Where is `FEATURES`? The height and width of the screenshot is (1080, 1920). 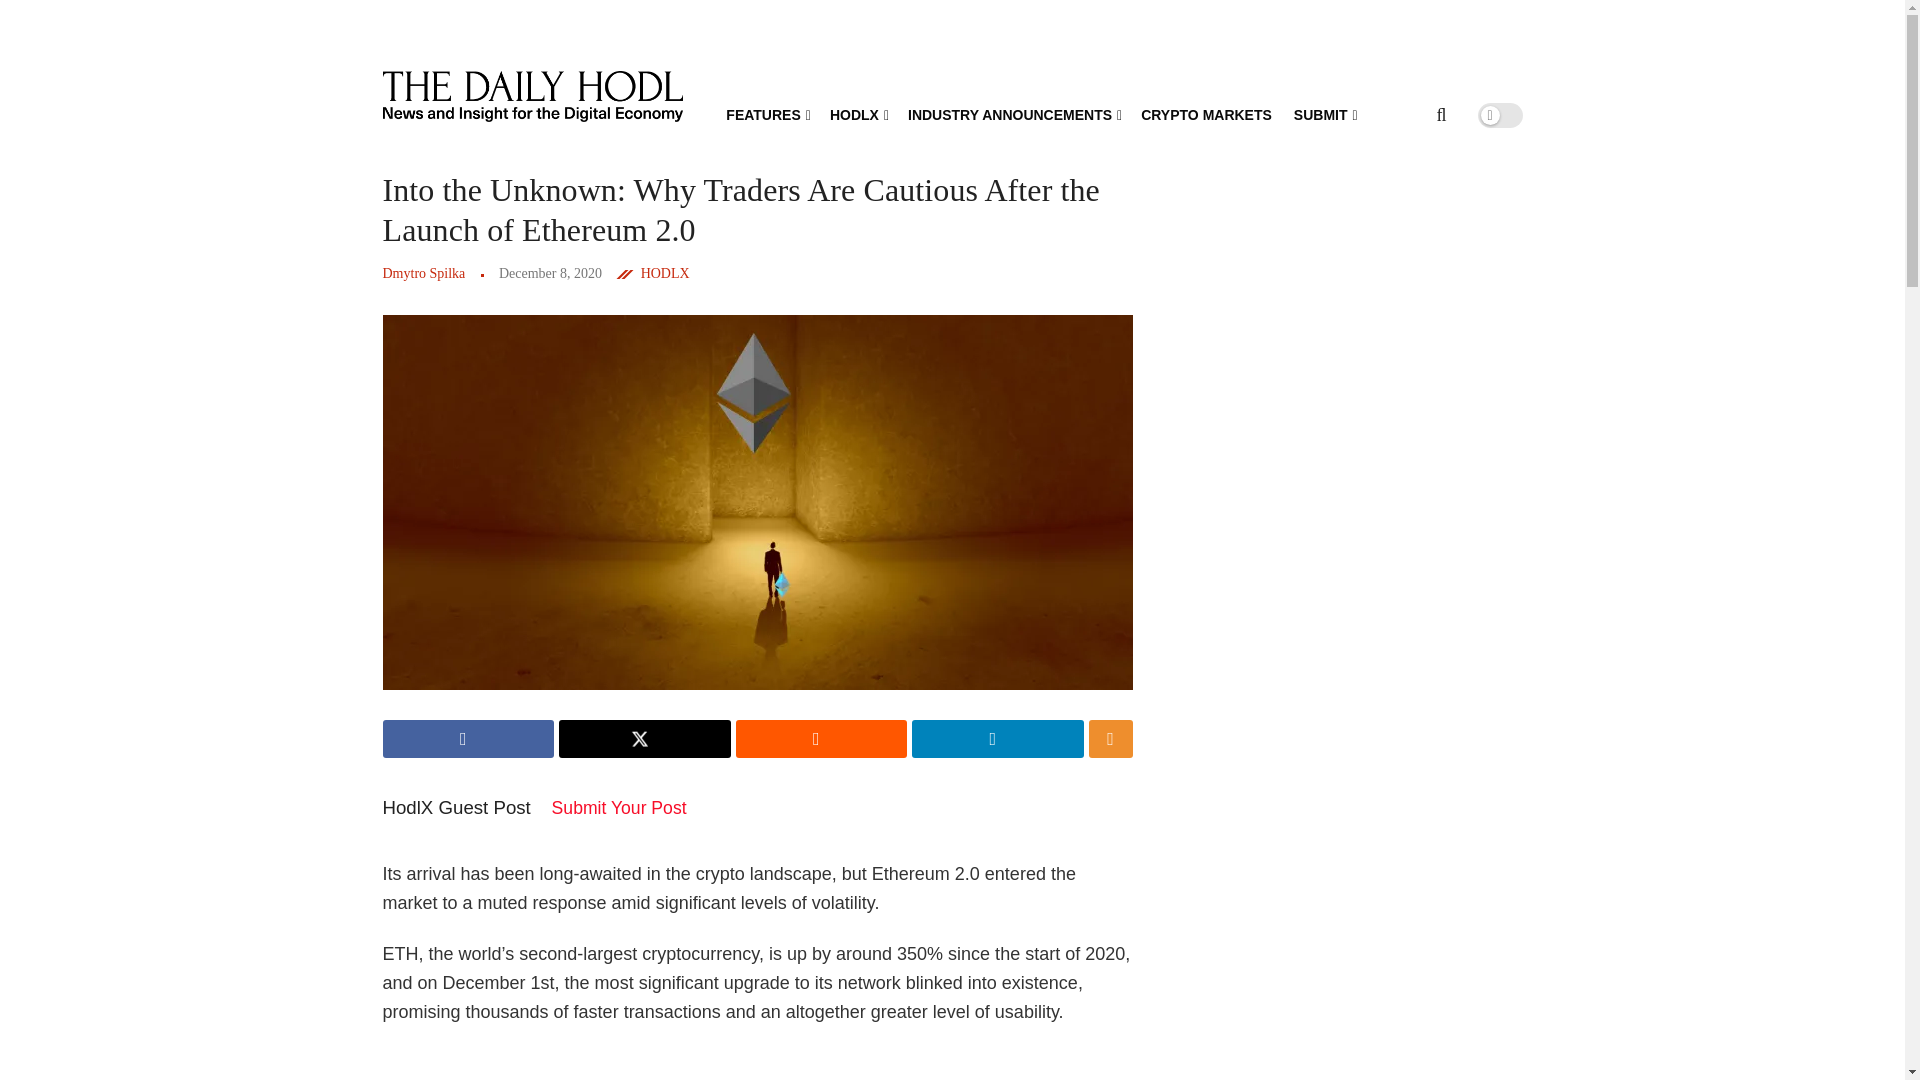 FEATURES is located at coordinates (766, 114).